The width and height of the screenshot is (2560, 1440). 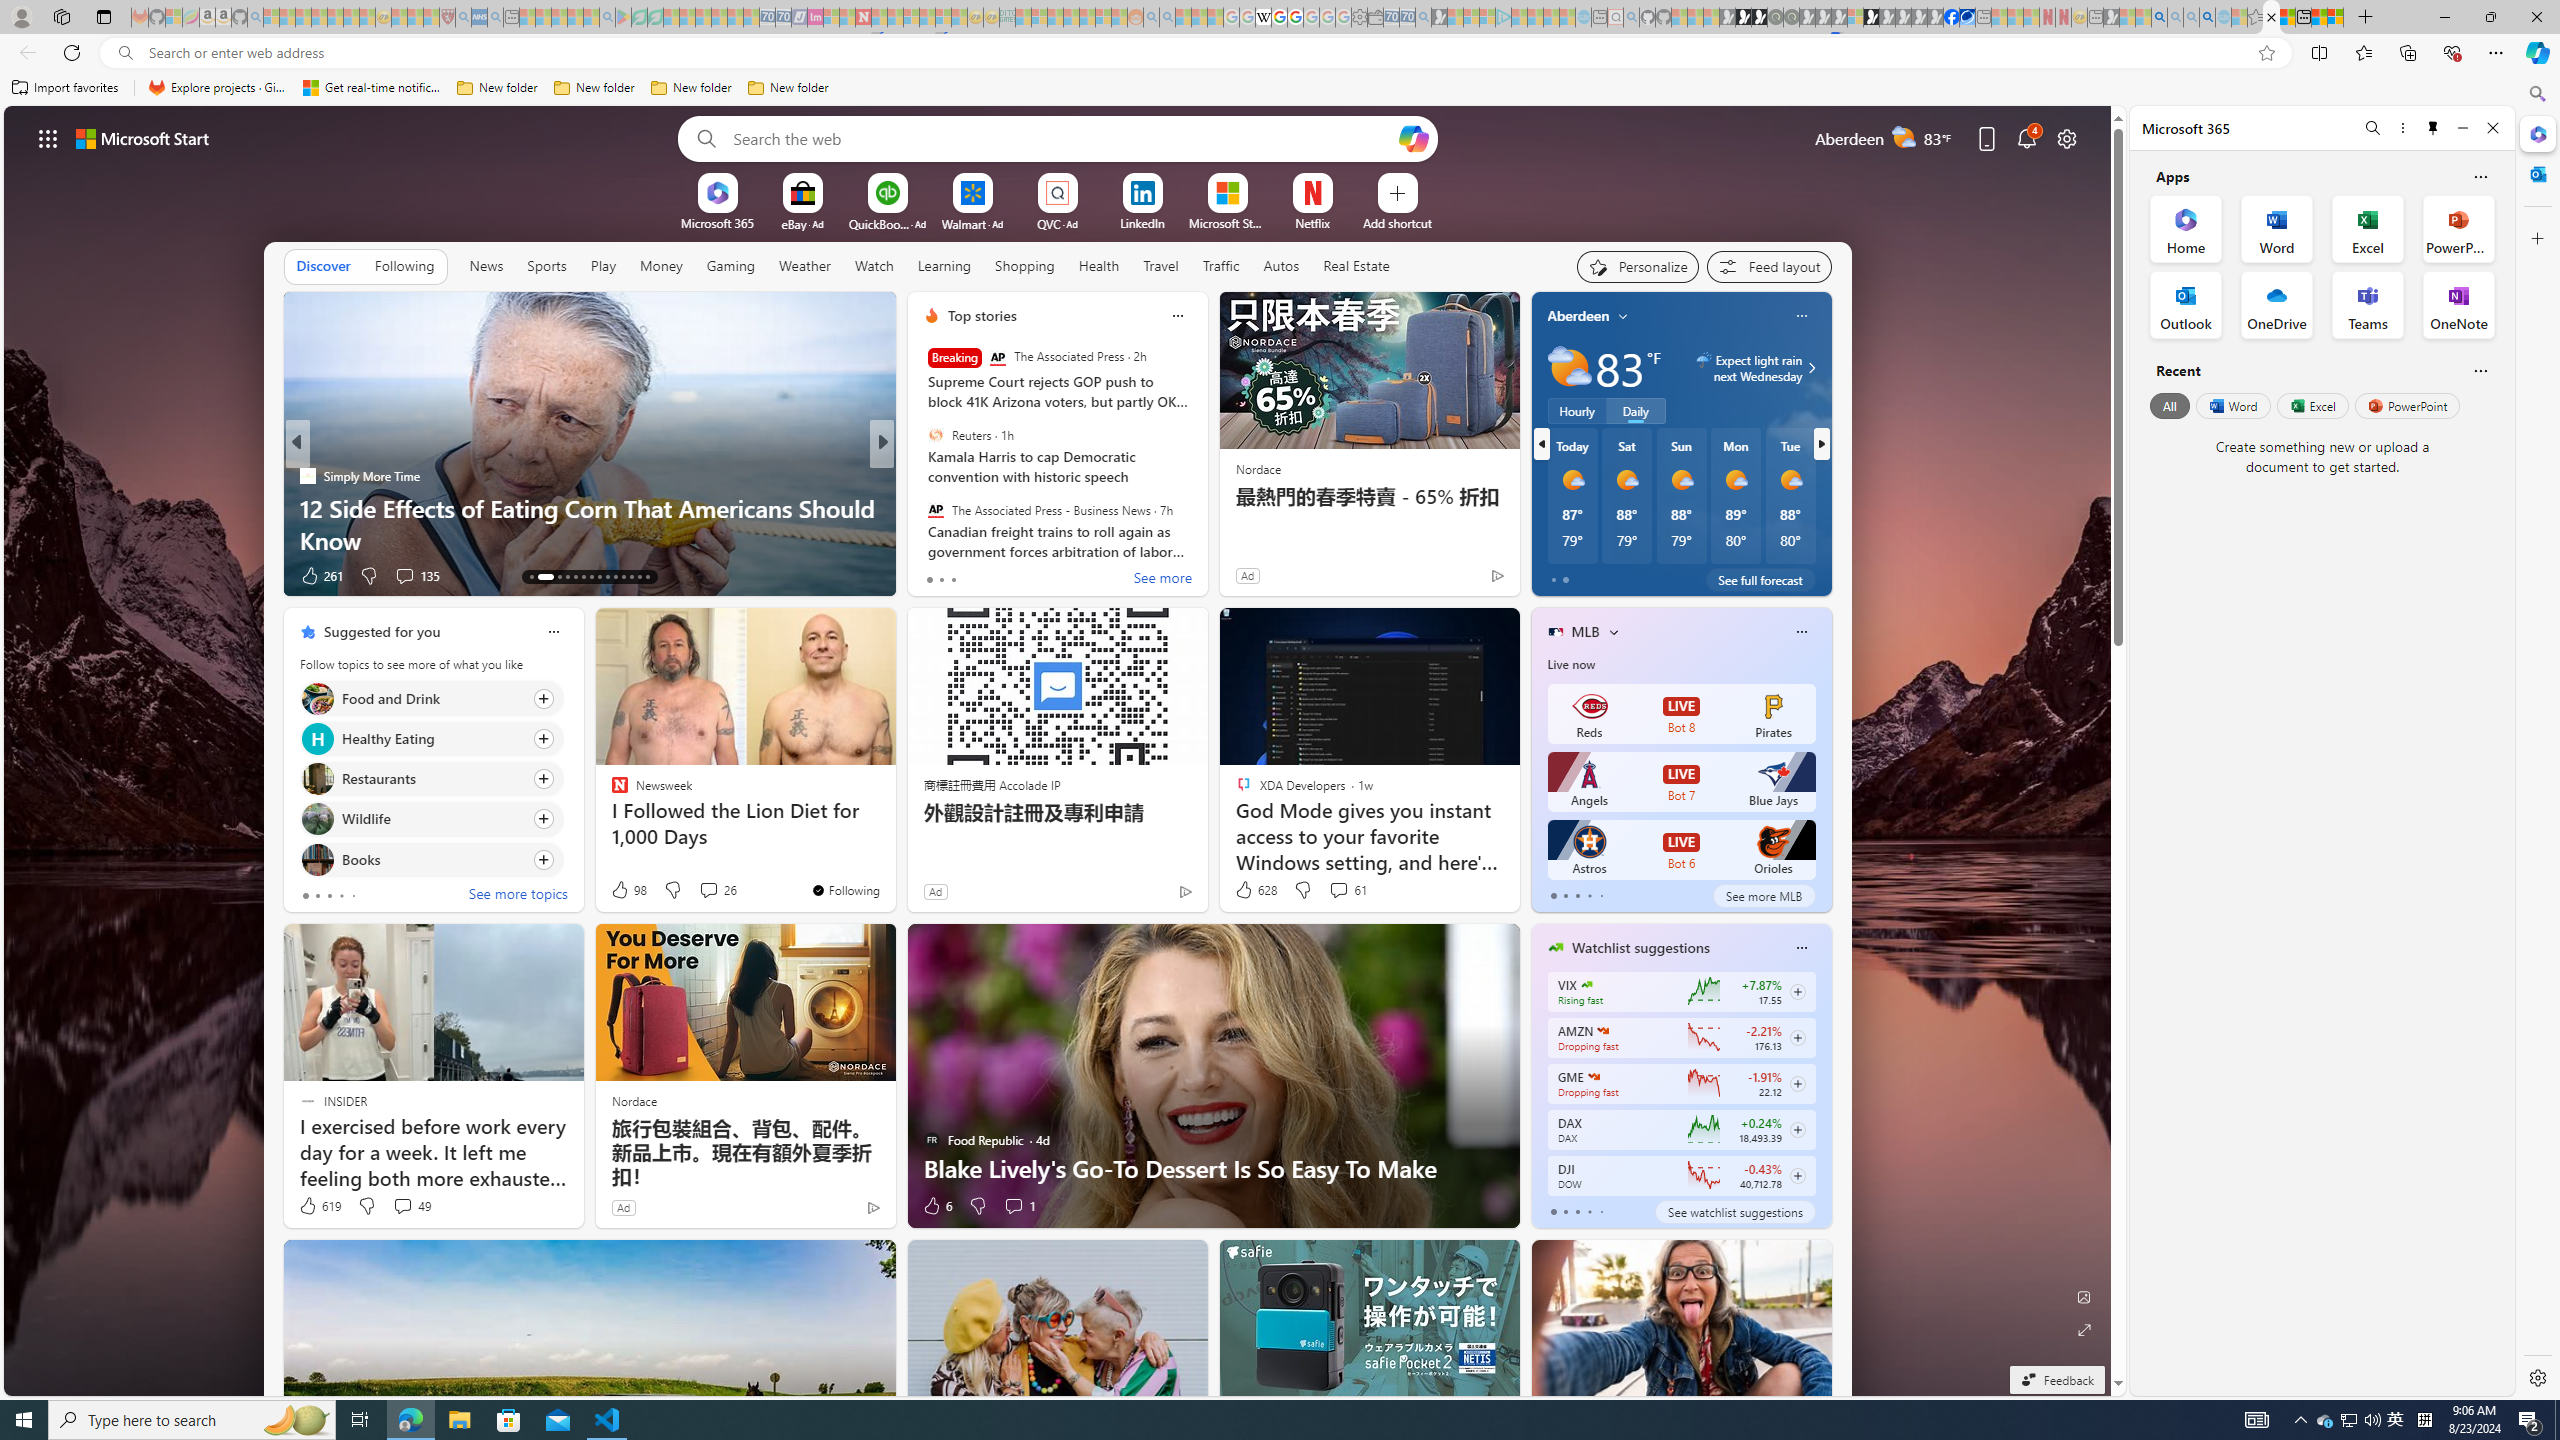 I want to click on View comments 49 Comment, so click(x=410, y=1206).